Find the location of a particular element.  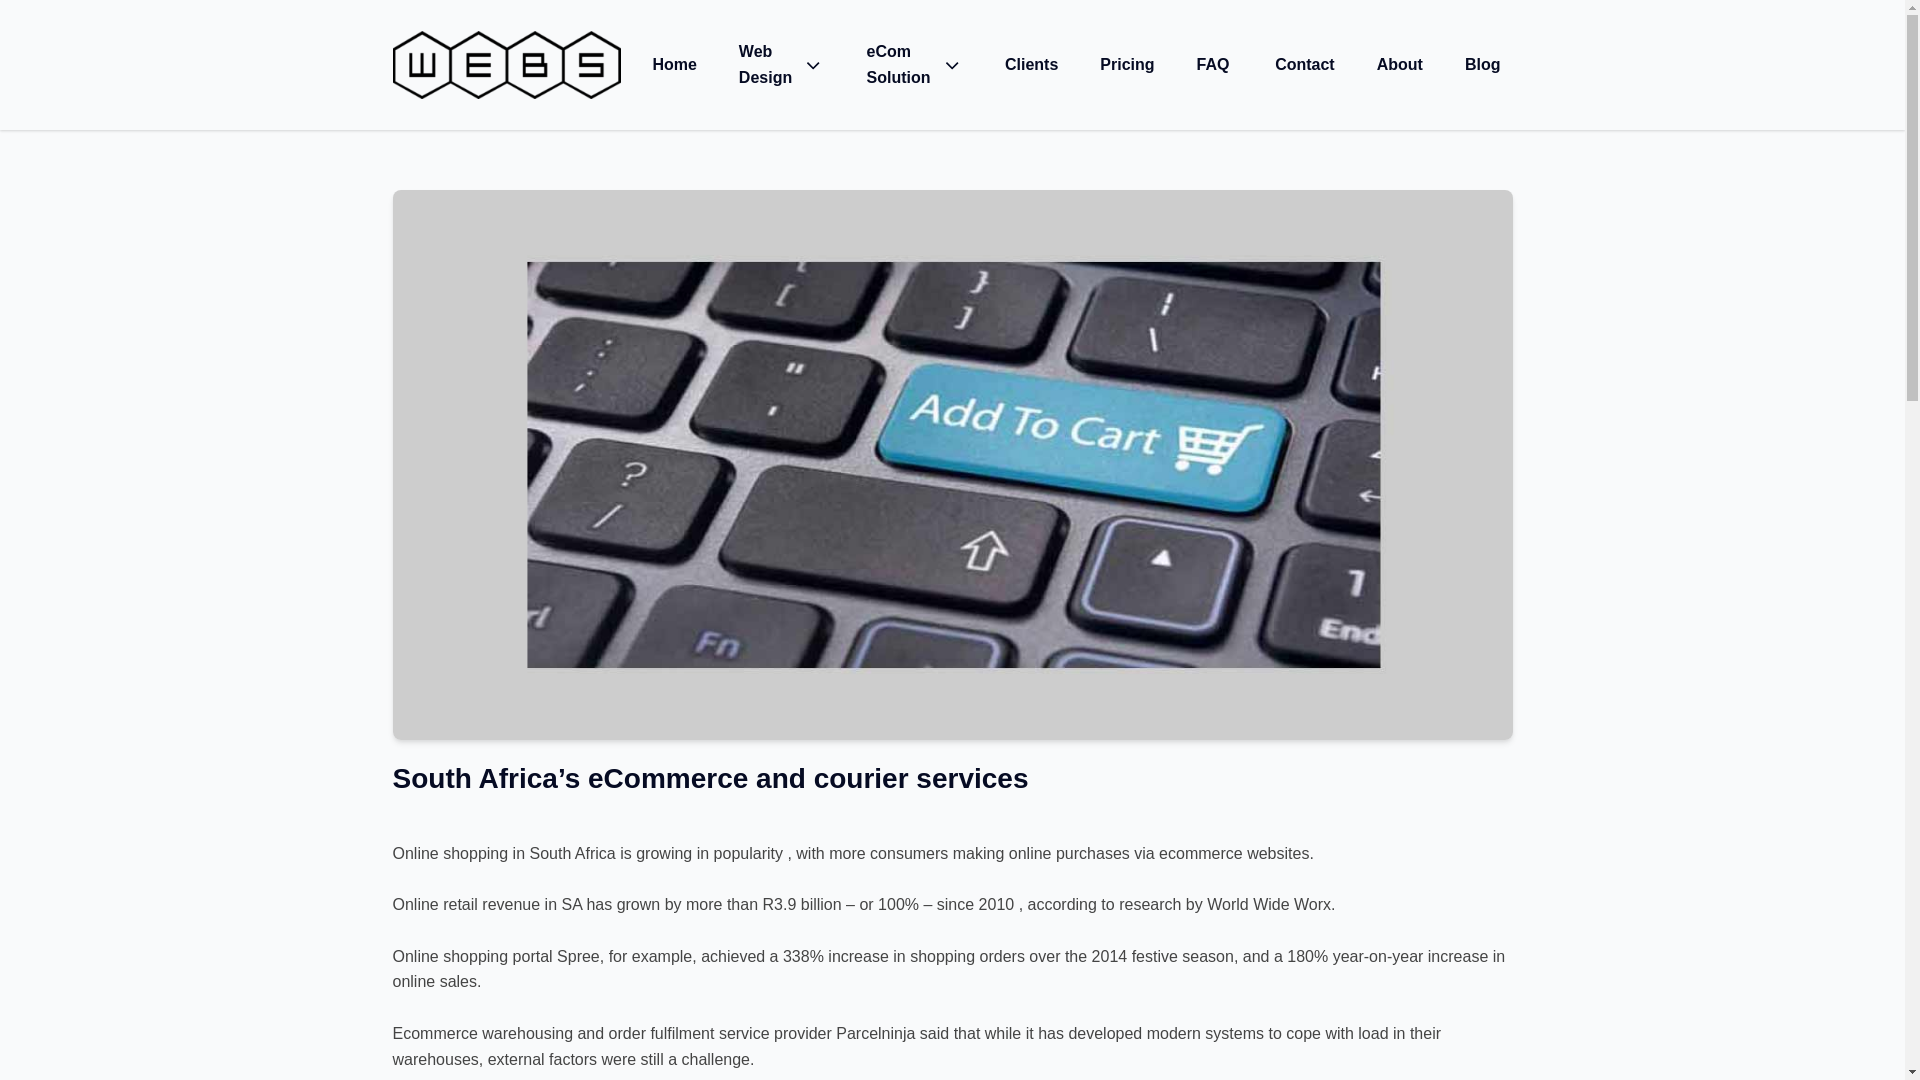

Clients is located at coordinates (1032, 64).